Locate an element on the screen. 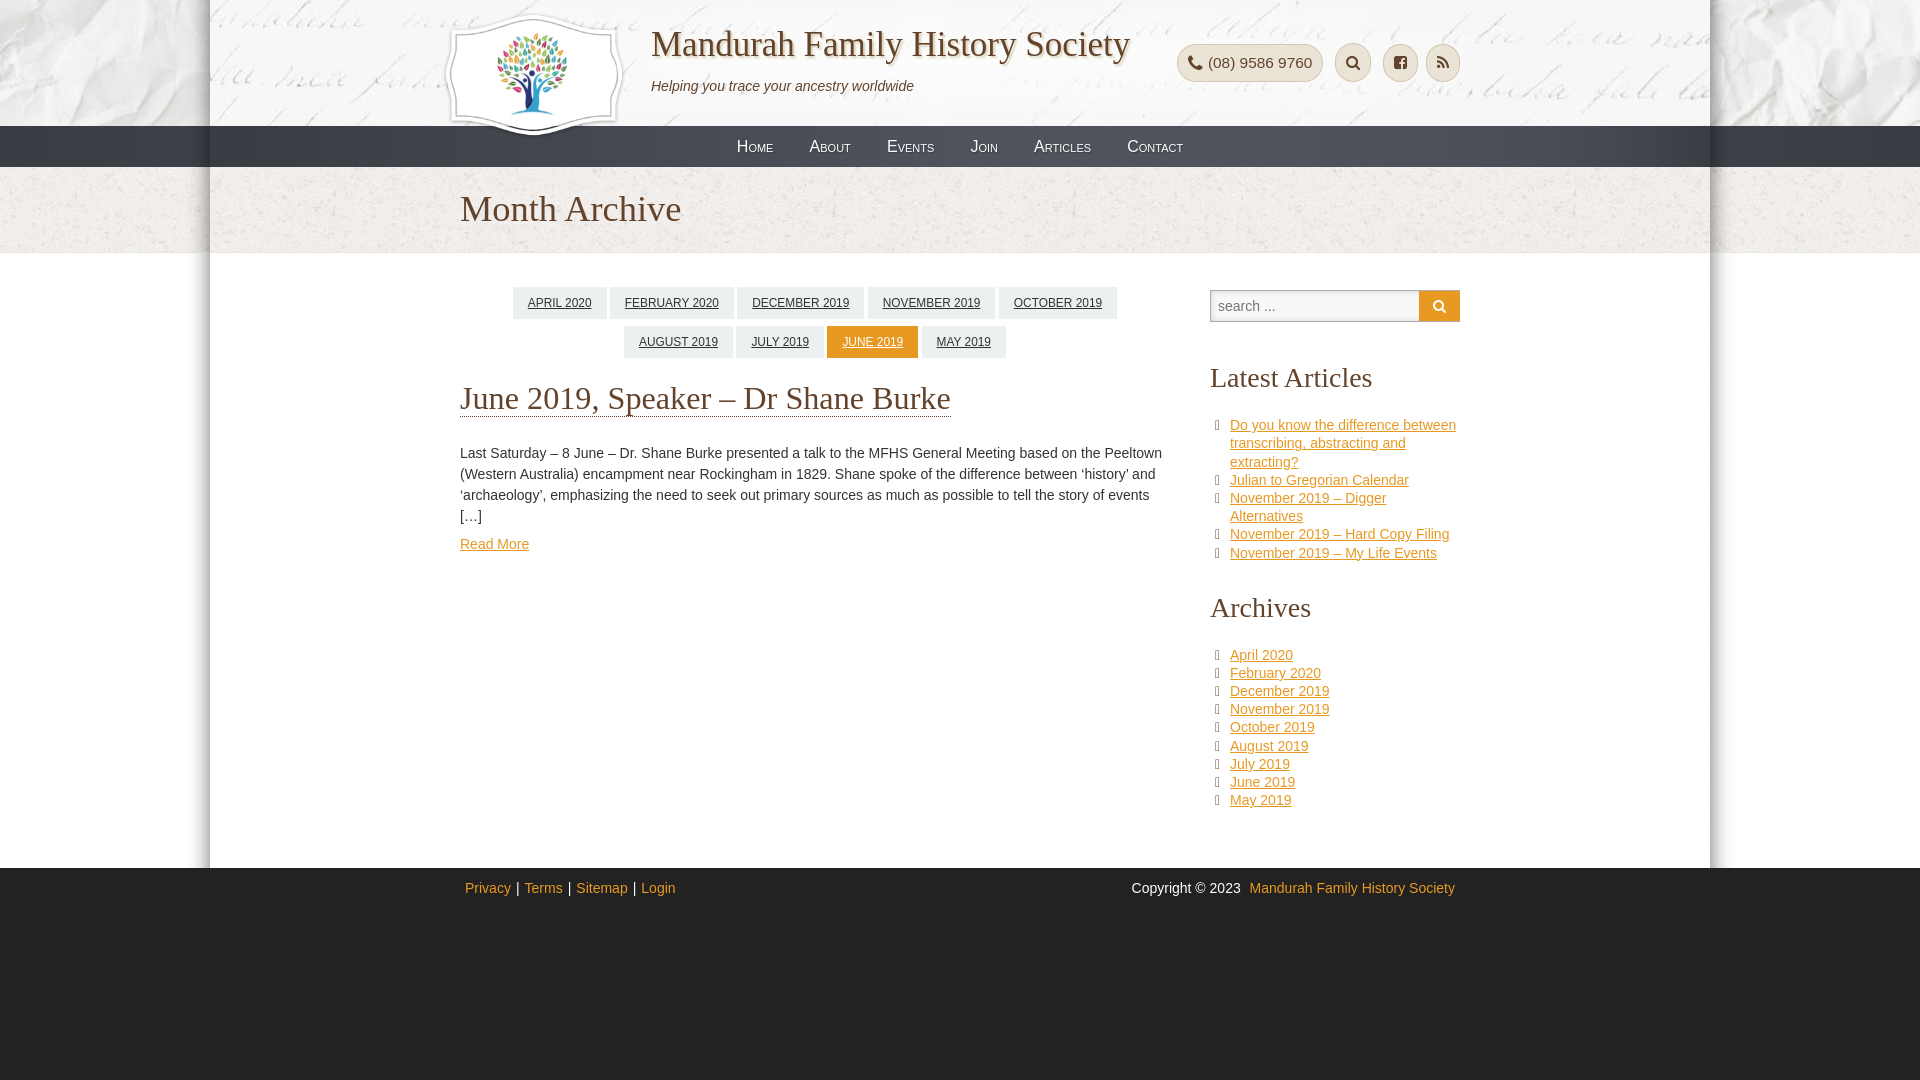 The width and height of the screenshot is (1920, 1080). FEBRUARY 2020 is located at coordinates (672, 303).